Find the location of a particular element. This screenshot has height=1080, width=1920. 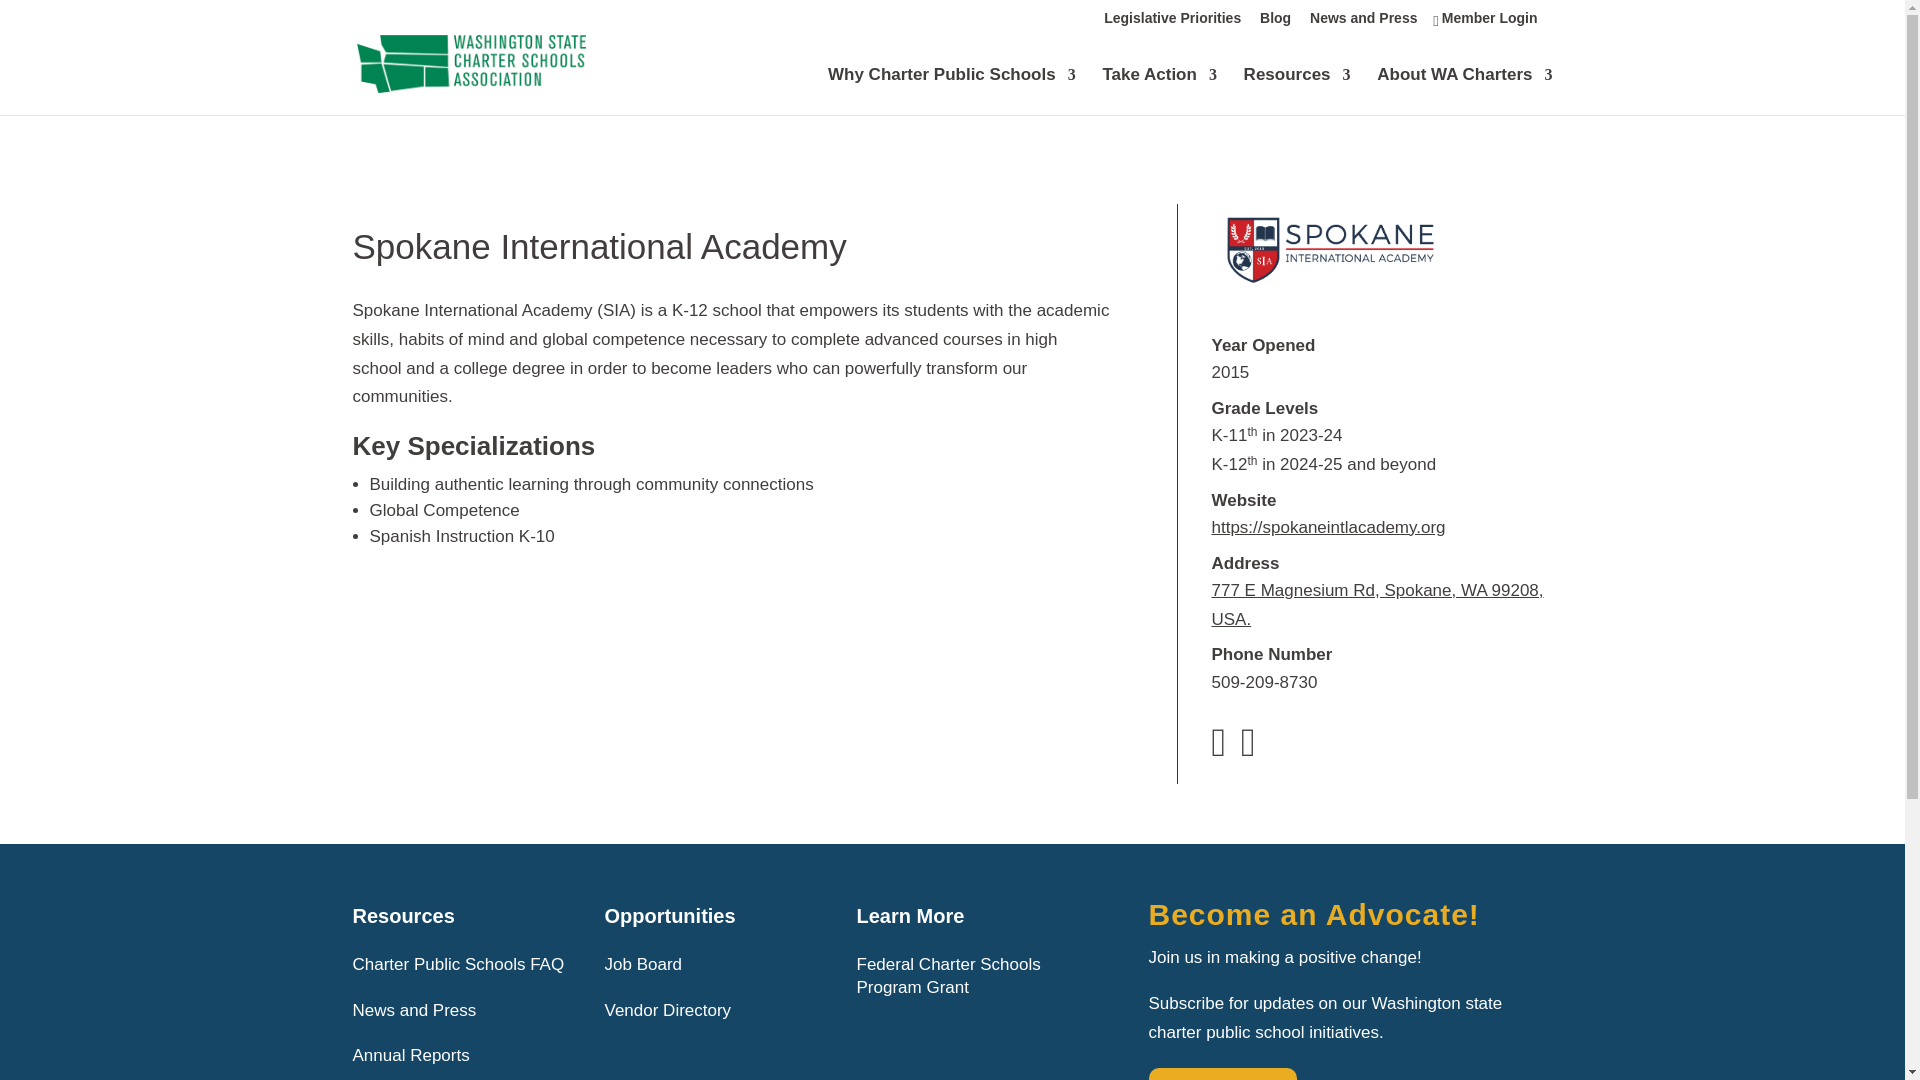

Blog is located at coordinates (1274, 22).